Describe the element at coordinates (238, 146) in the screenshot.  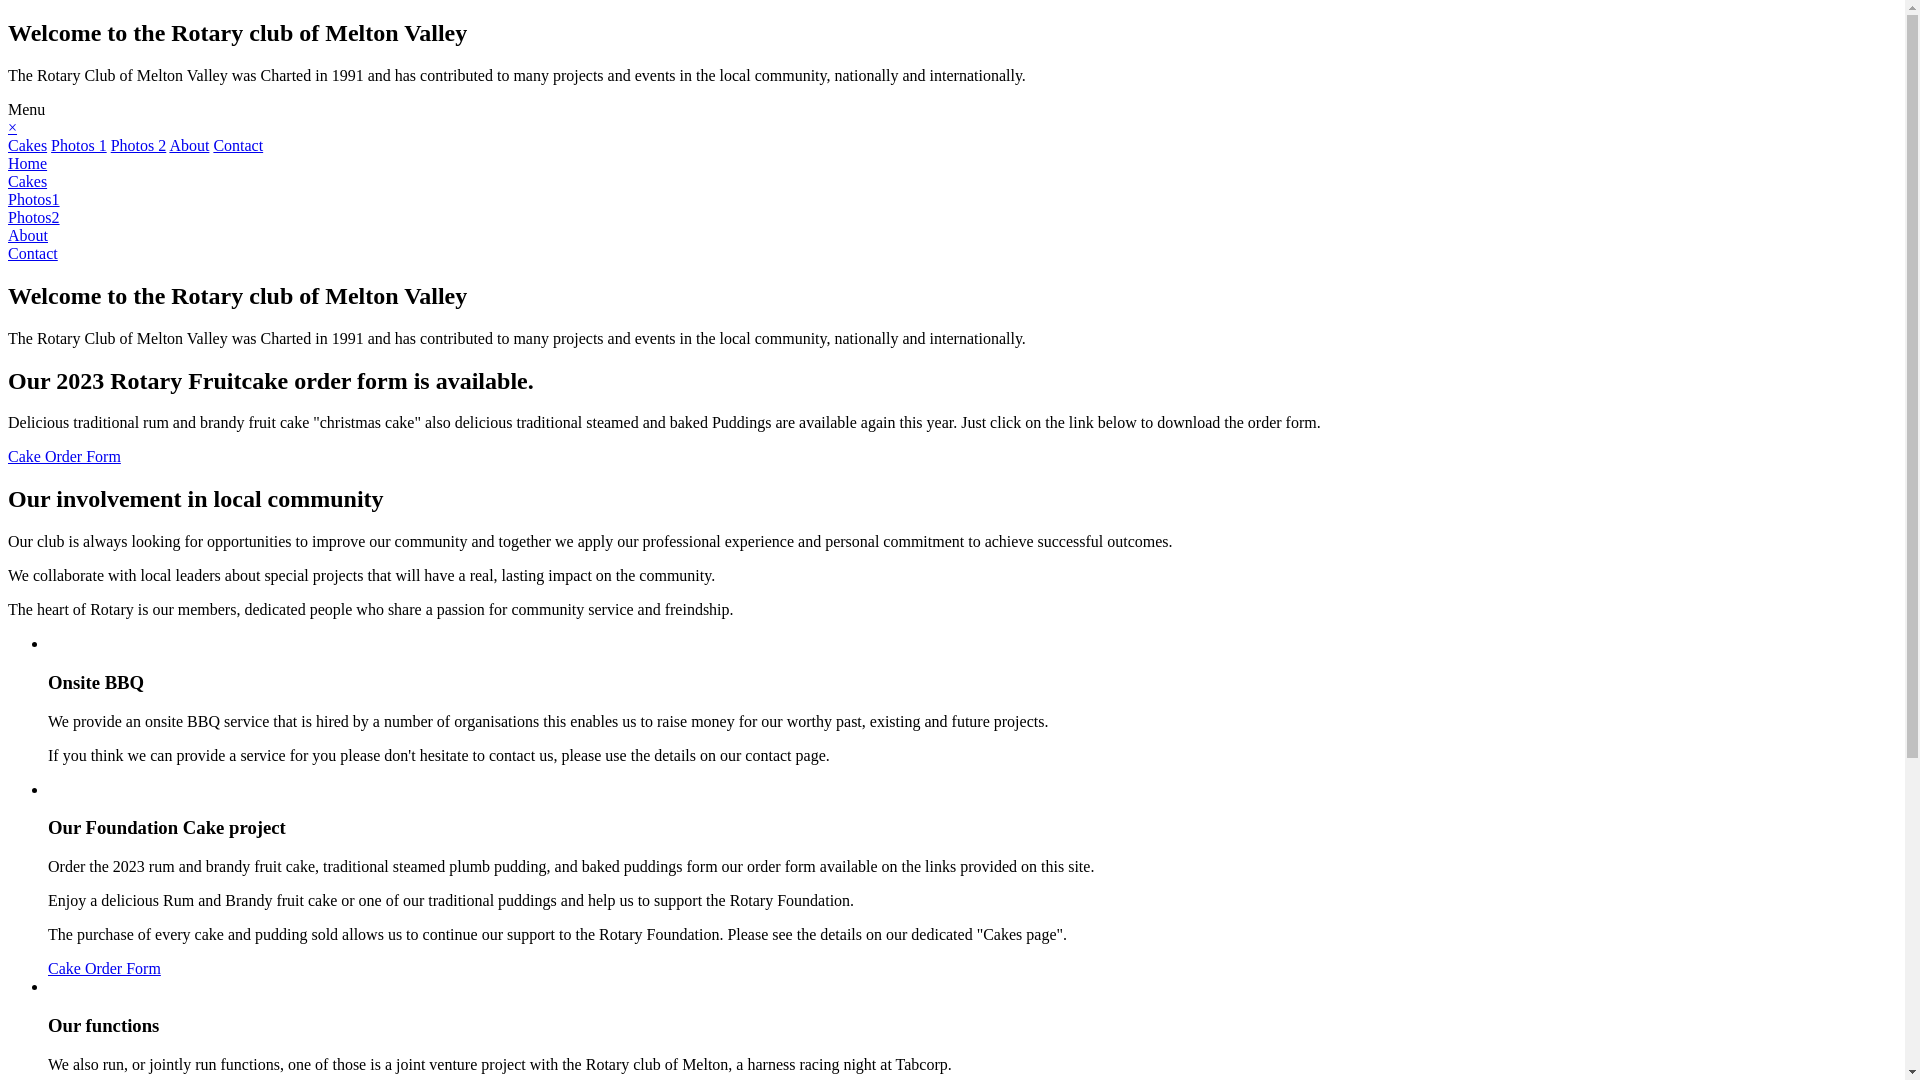
I see `Contact` at that location.